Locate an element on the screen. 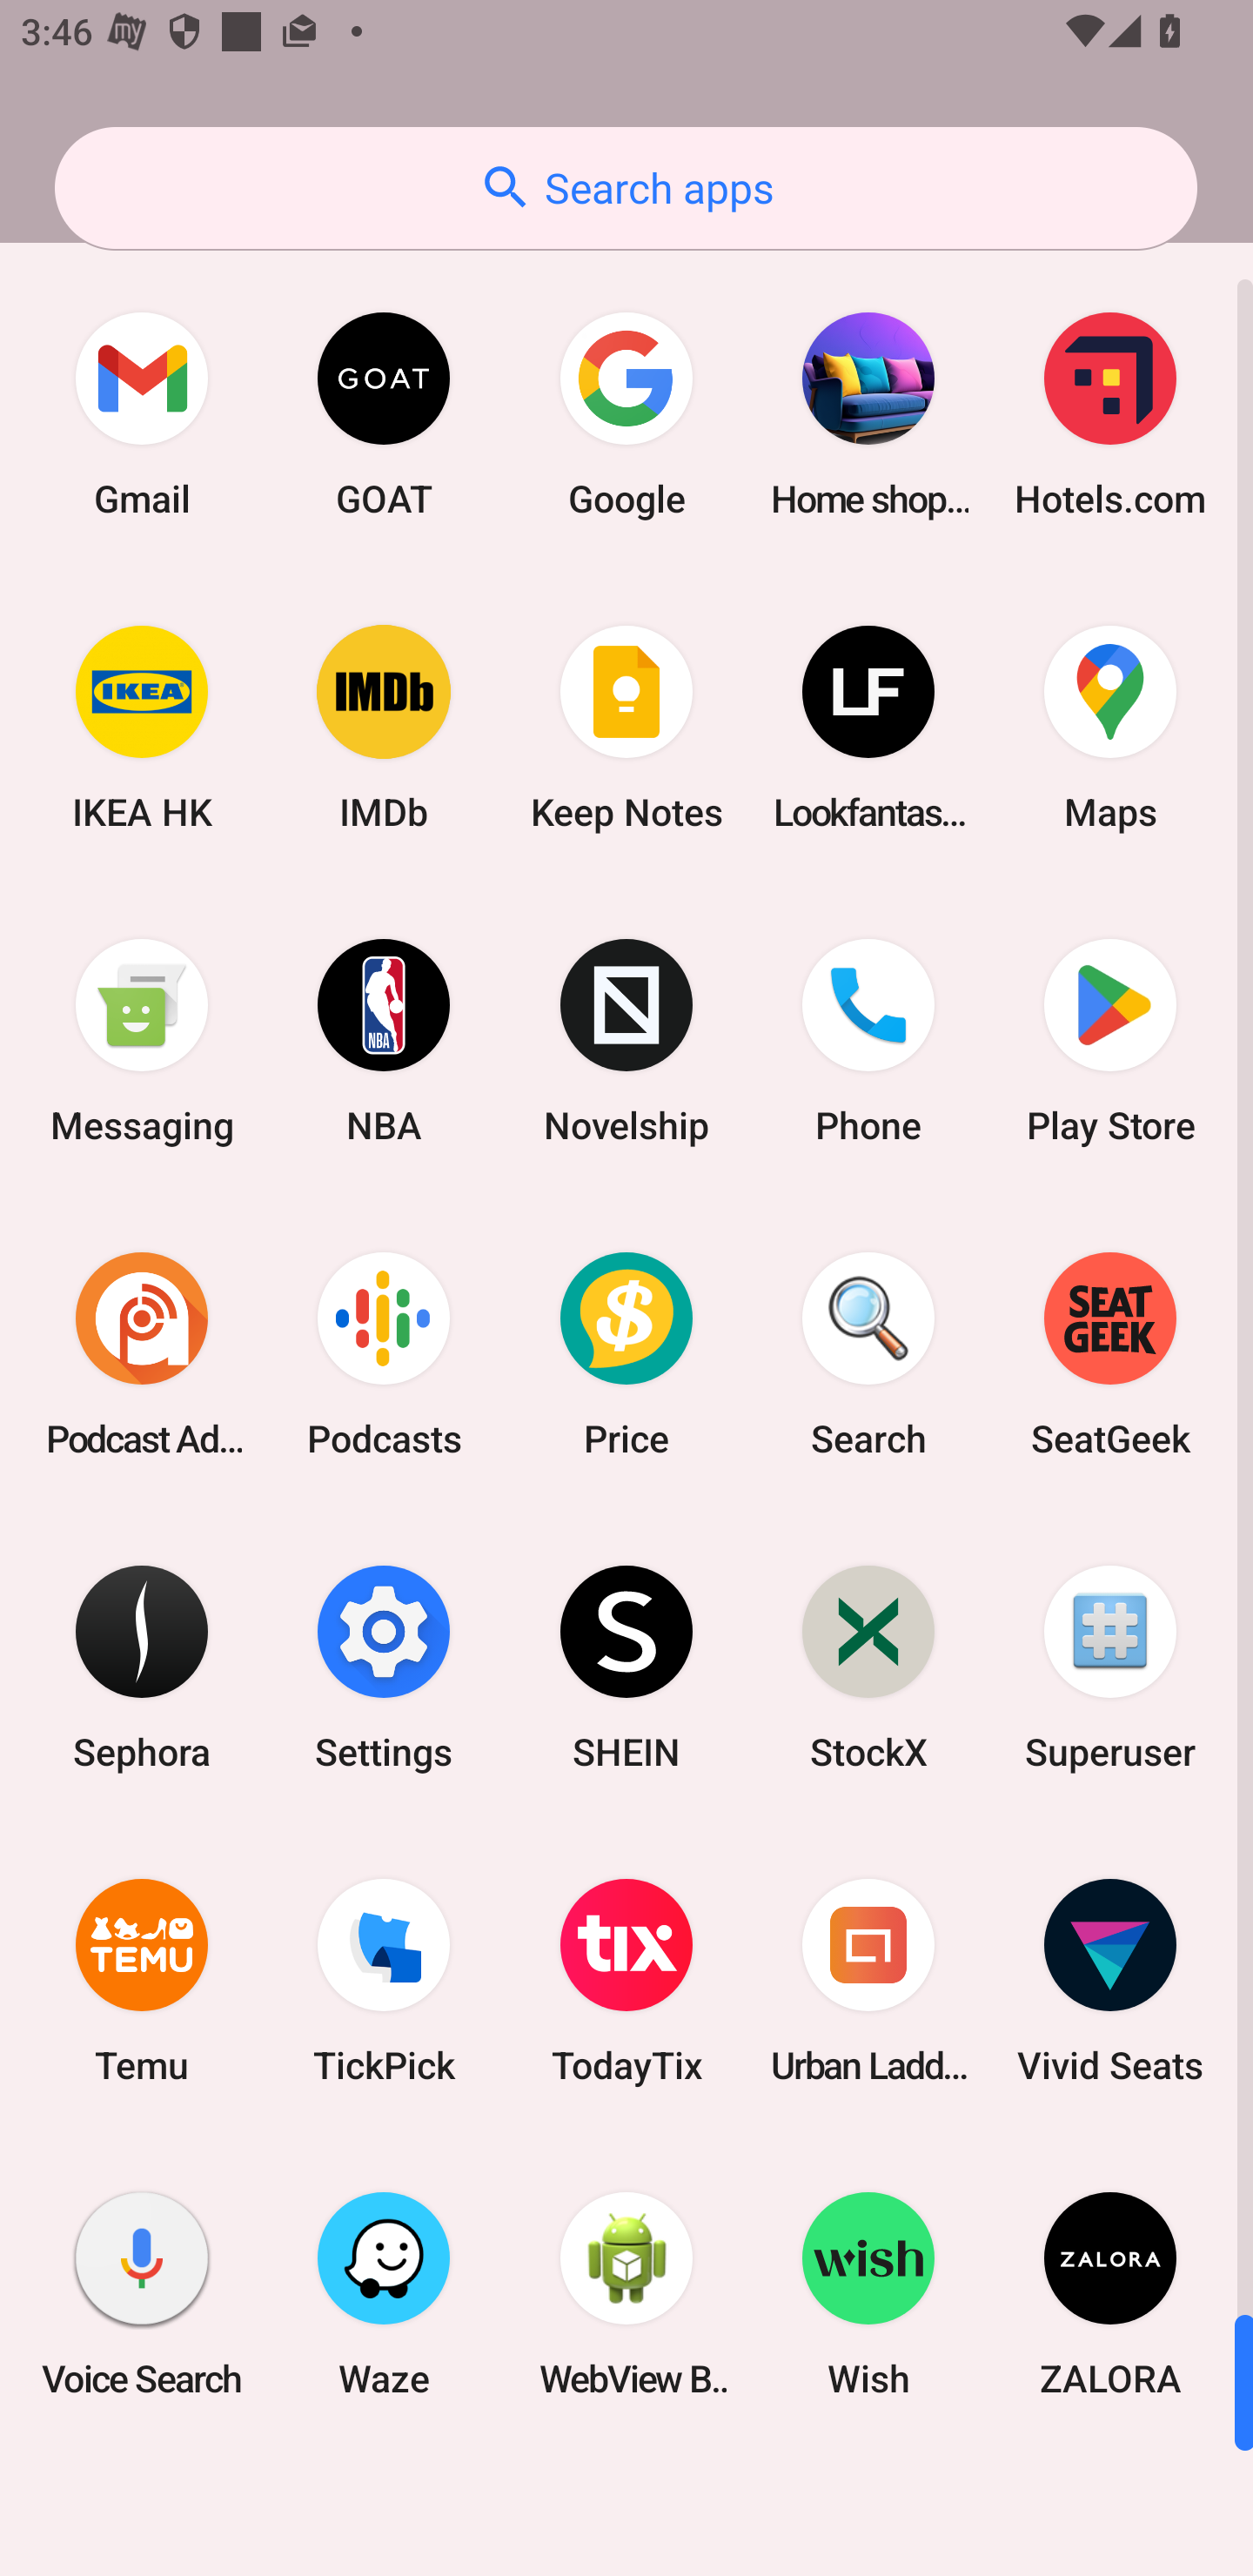  Settings is located at coordinates (384, 1666).